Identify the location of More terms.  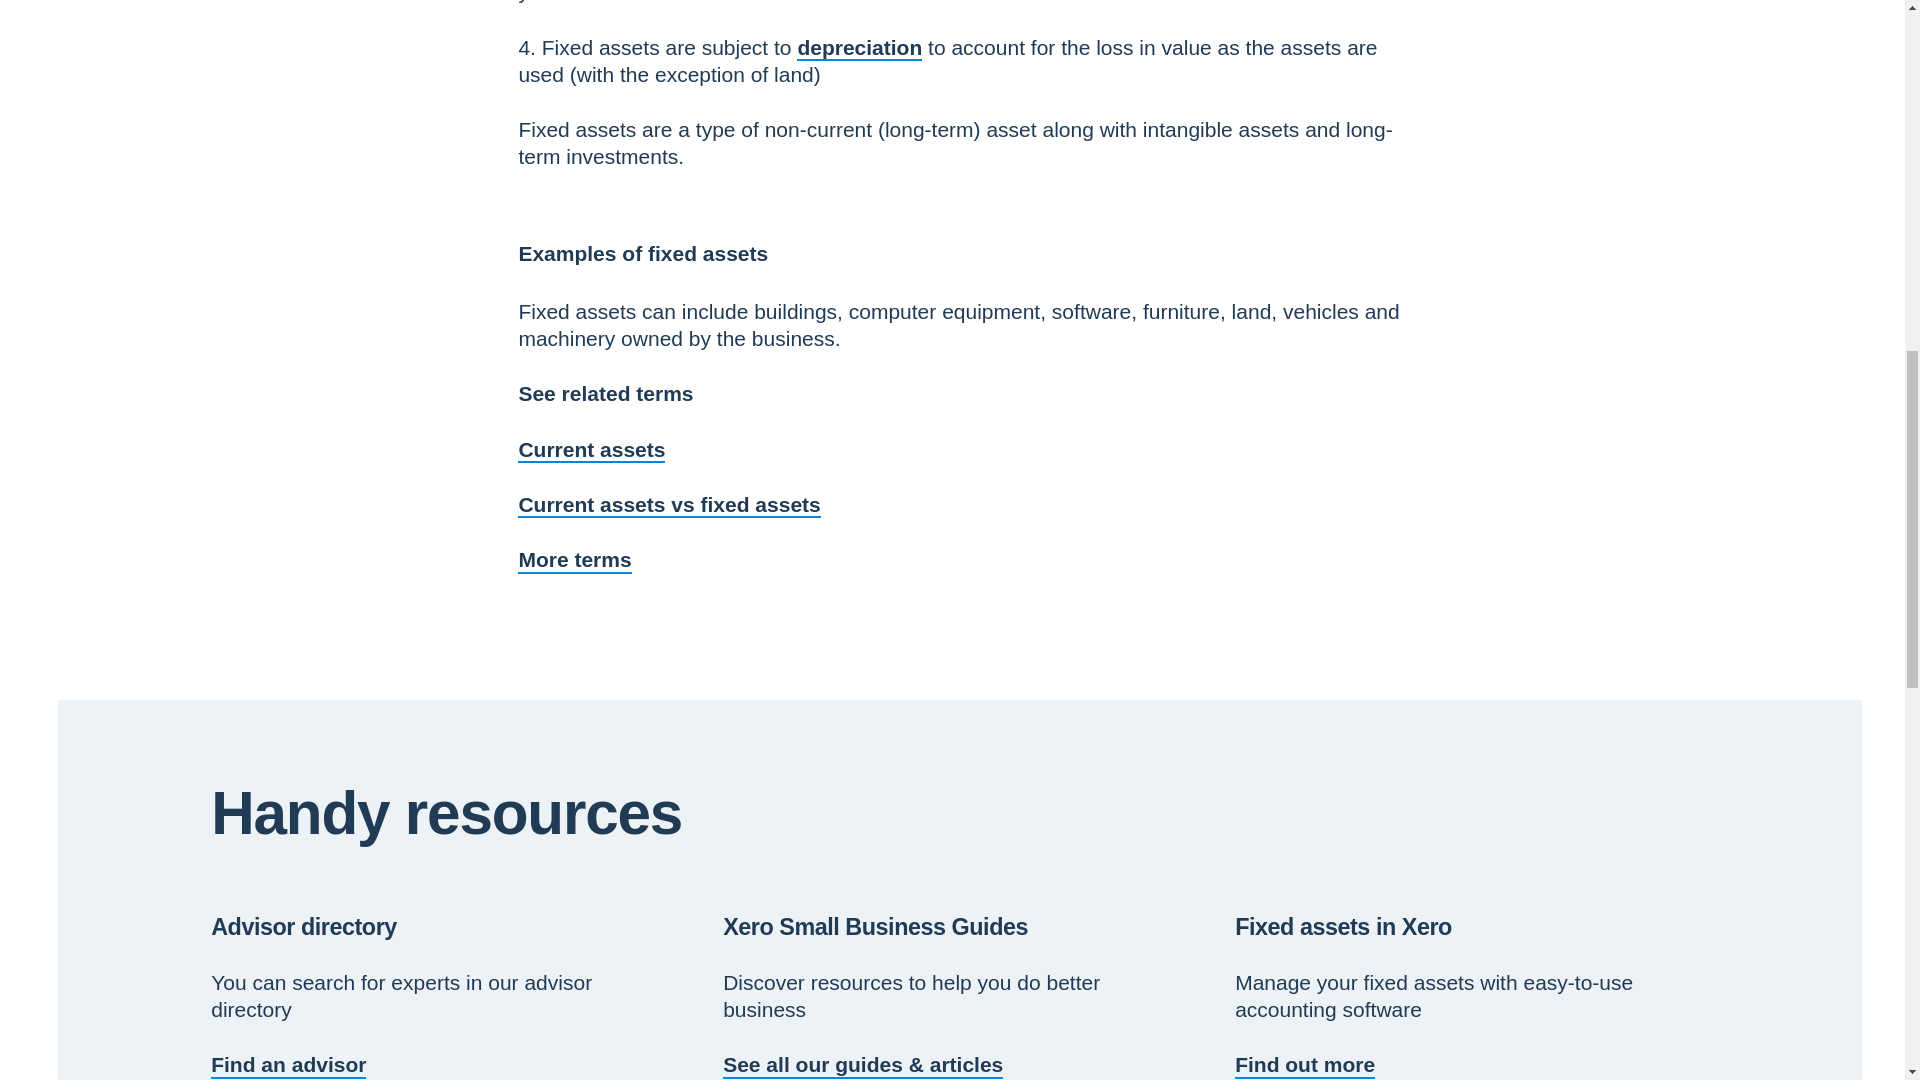
(574, 559).